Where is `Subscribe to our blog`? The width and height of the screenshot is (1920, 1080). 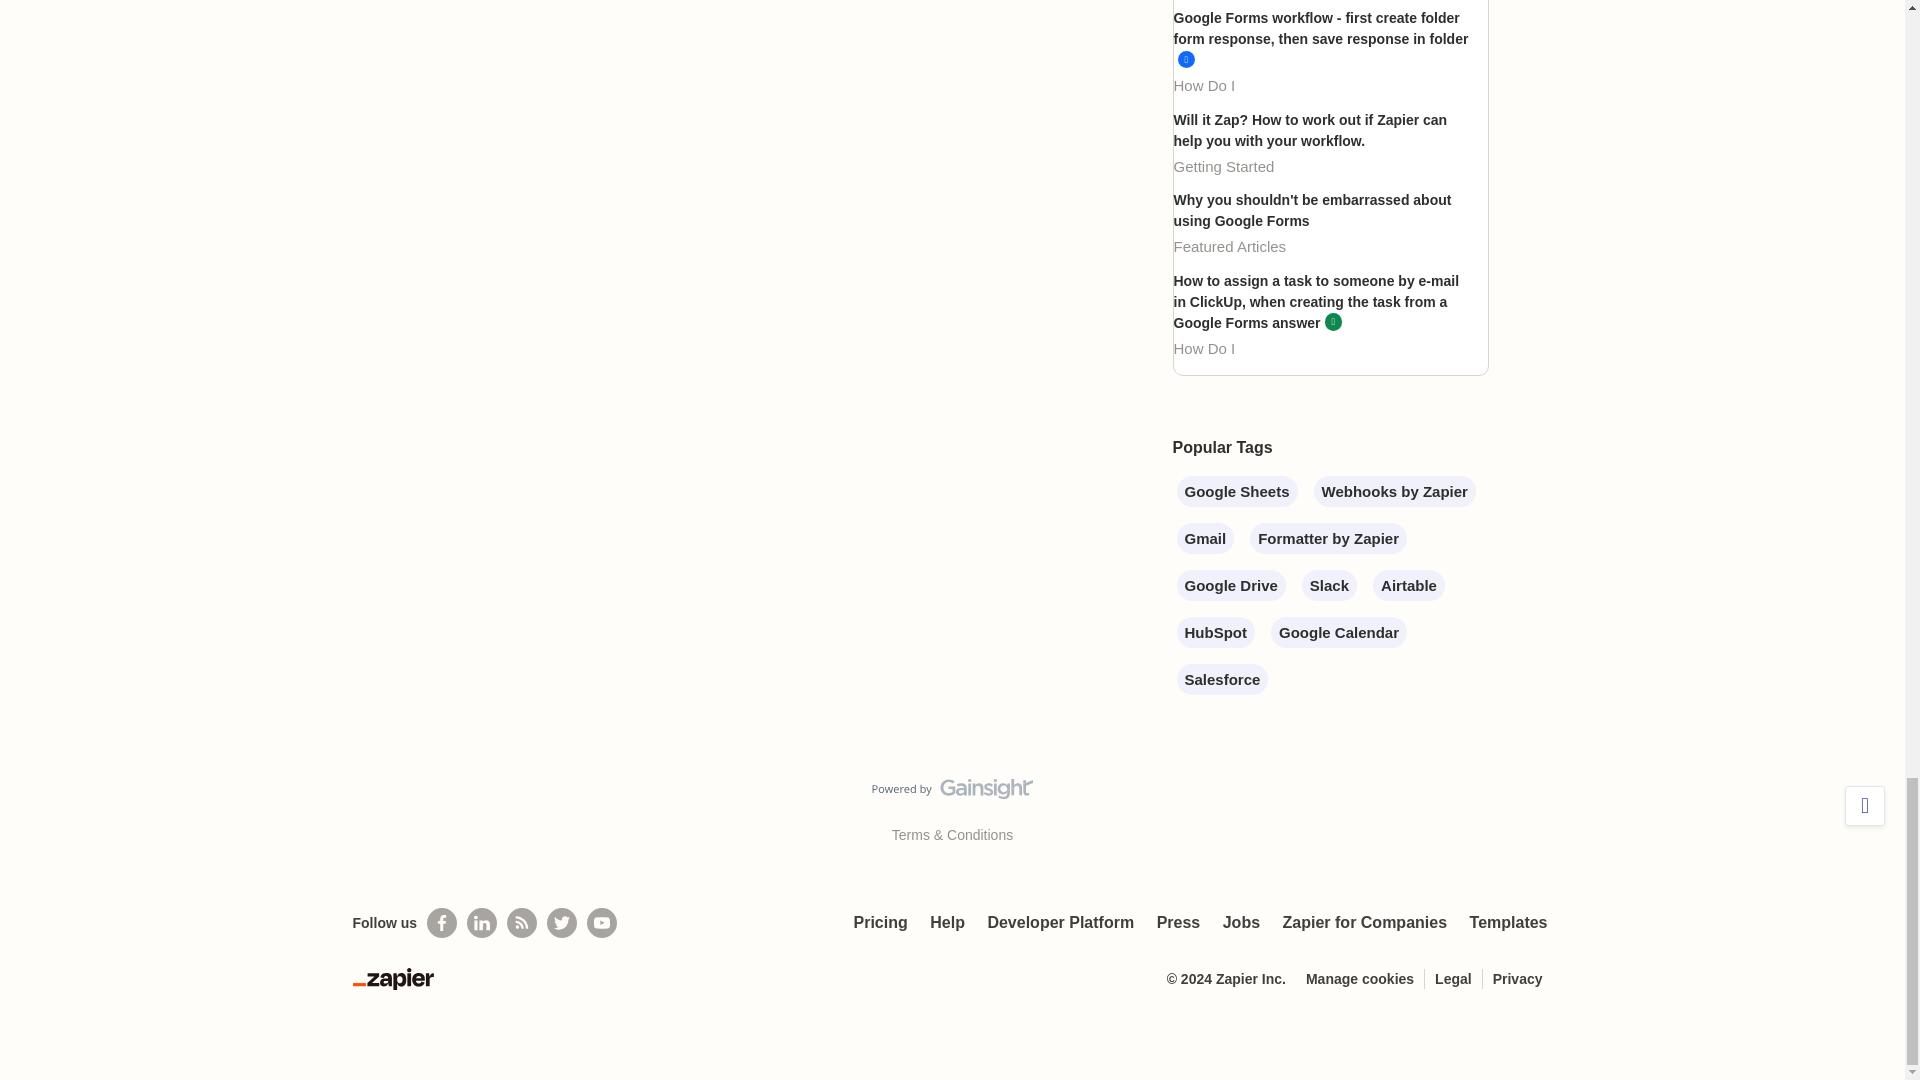
Subscribe to our blog is located at coordinates (522, 923).